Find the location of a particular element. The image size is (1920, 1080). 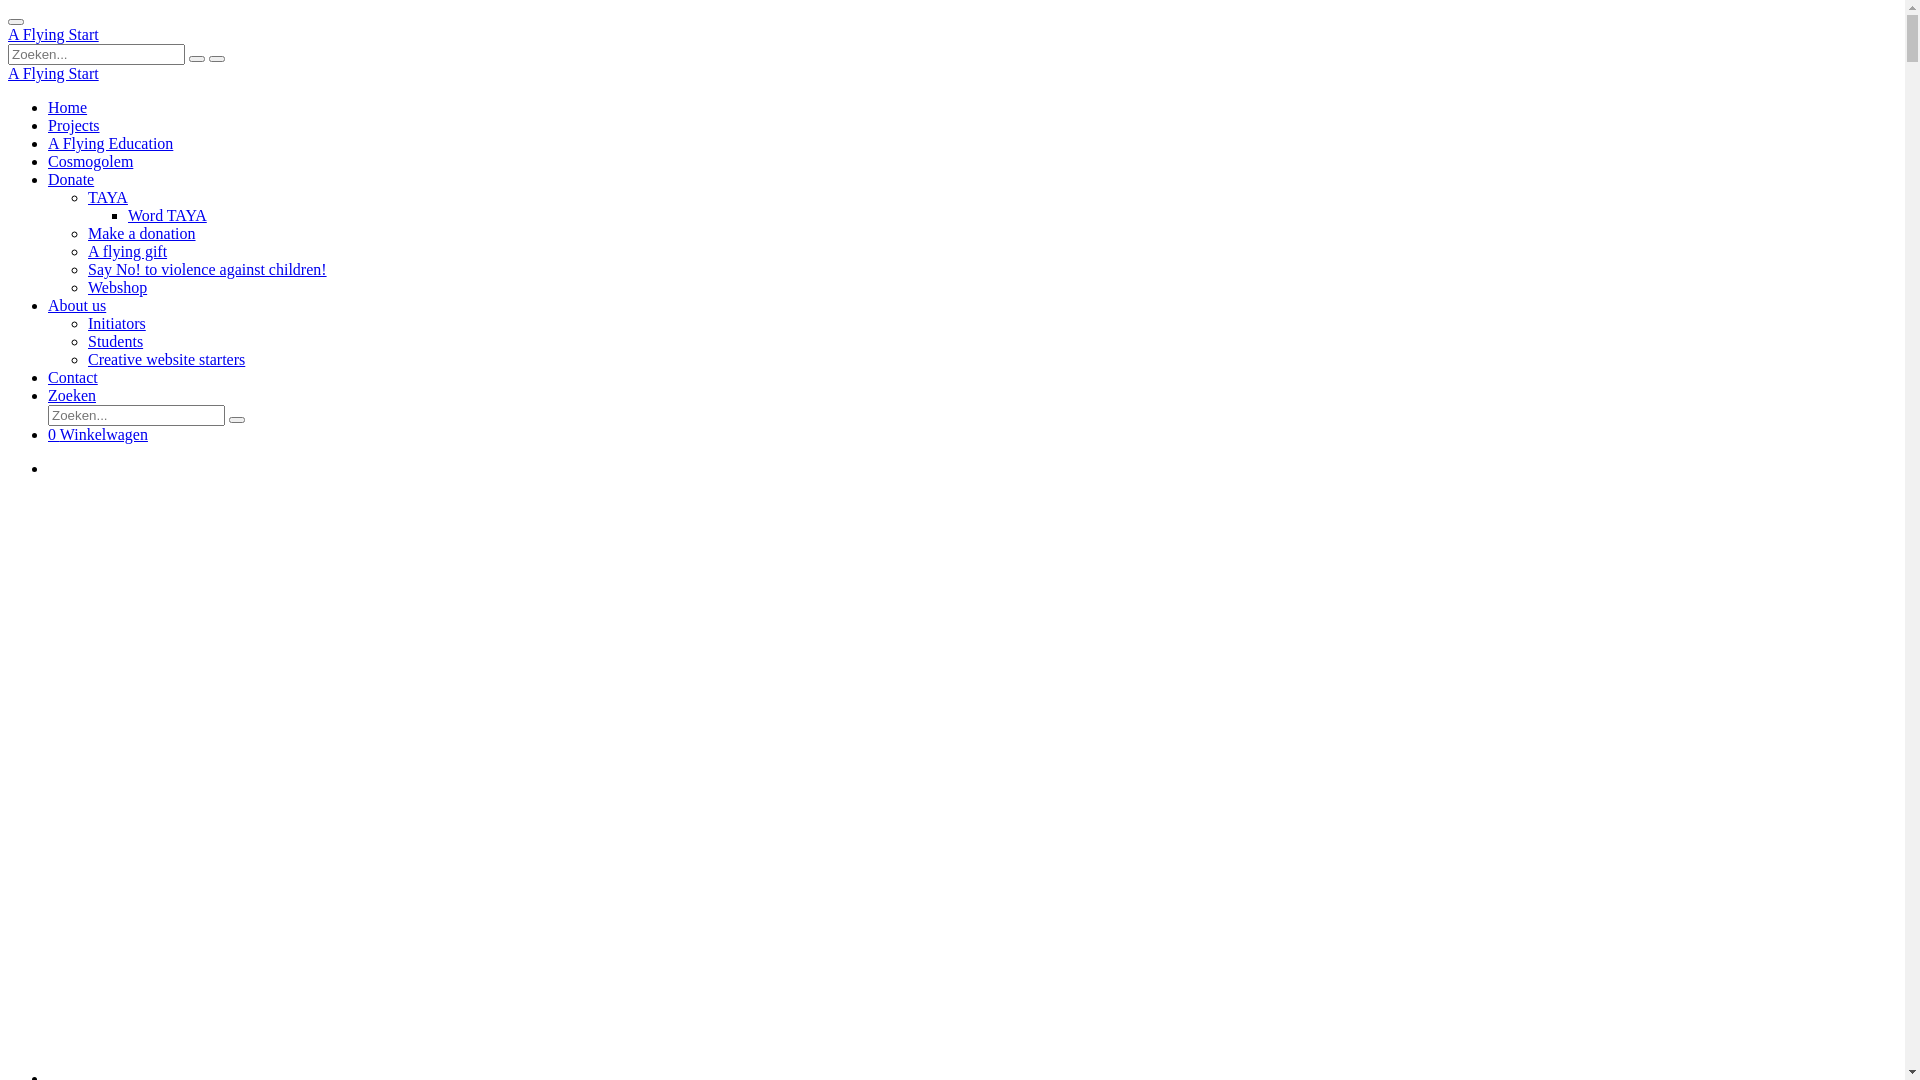

Zoeken is located at coordinates (72, 396).